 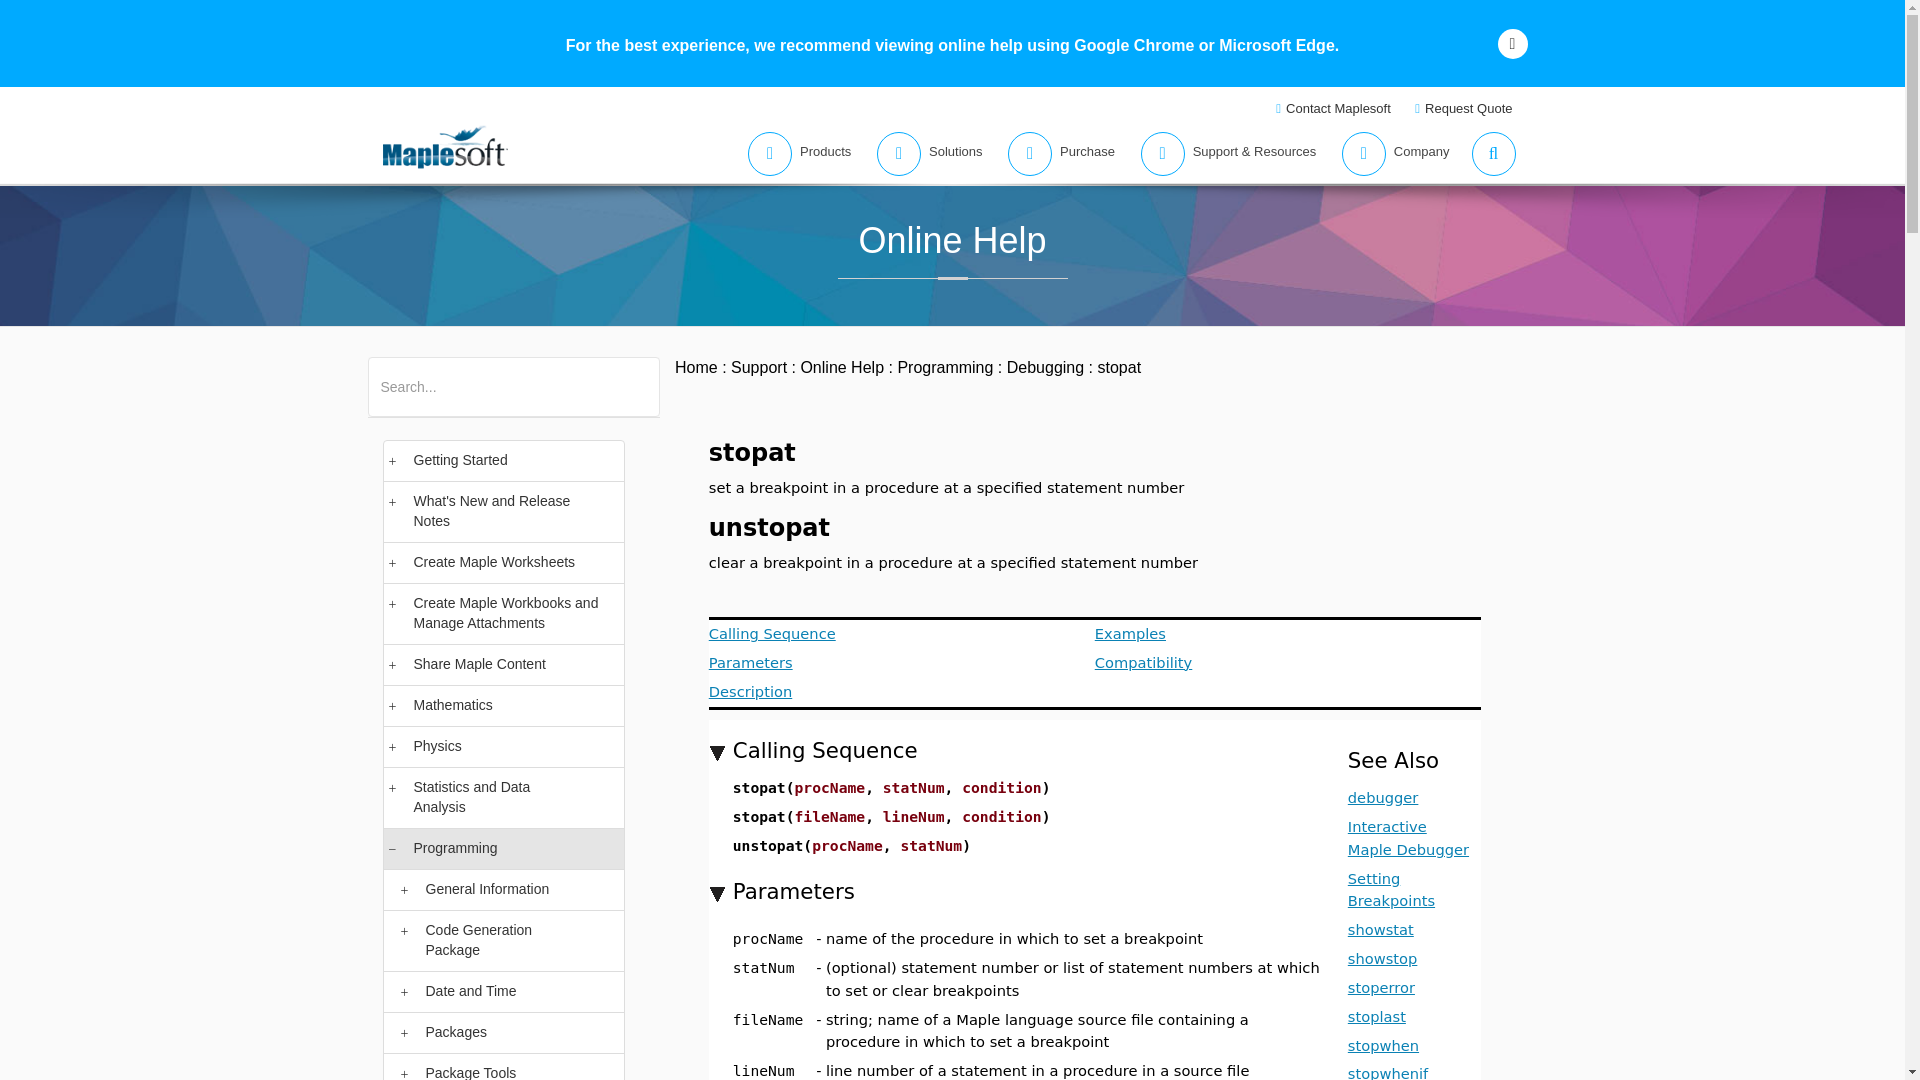 What do you see at coordinates (1466, 108) in the screenshot?
I see `Request Quote` at bounding box center [1466, 108].